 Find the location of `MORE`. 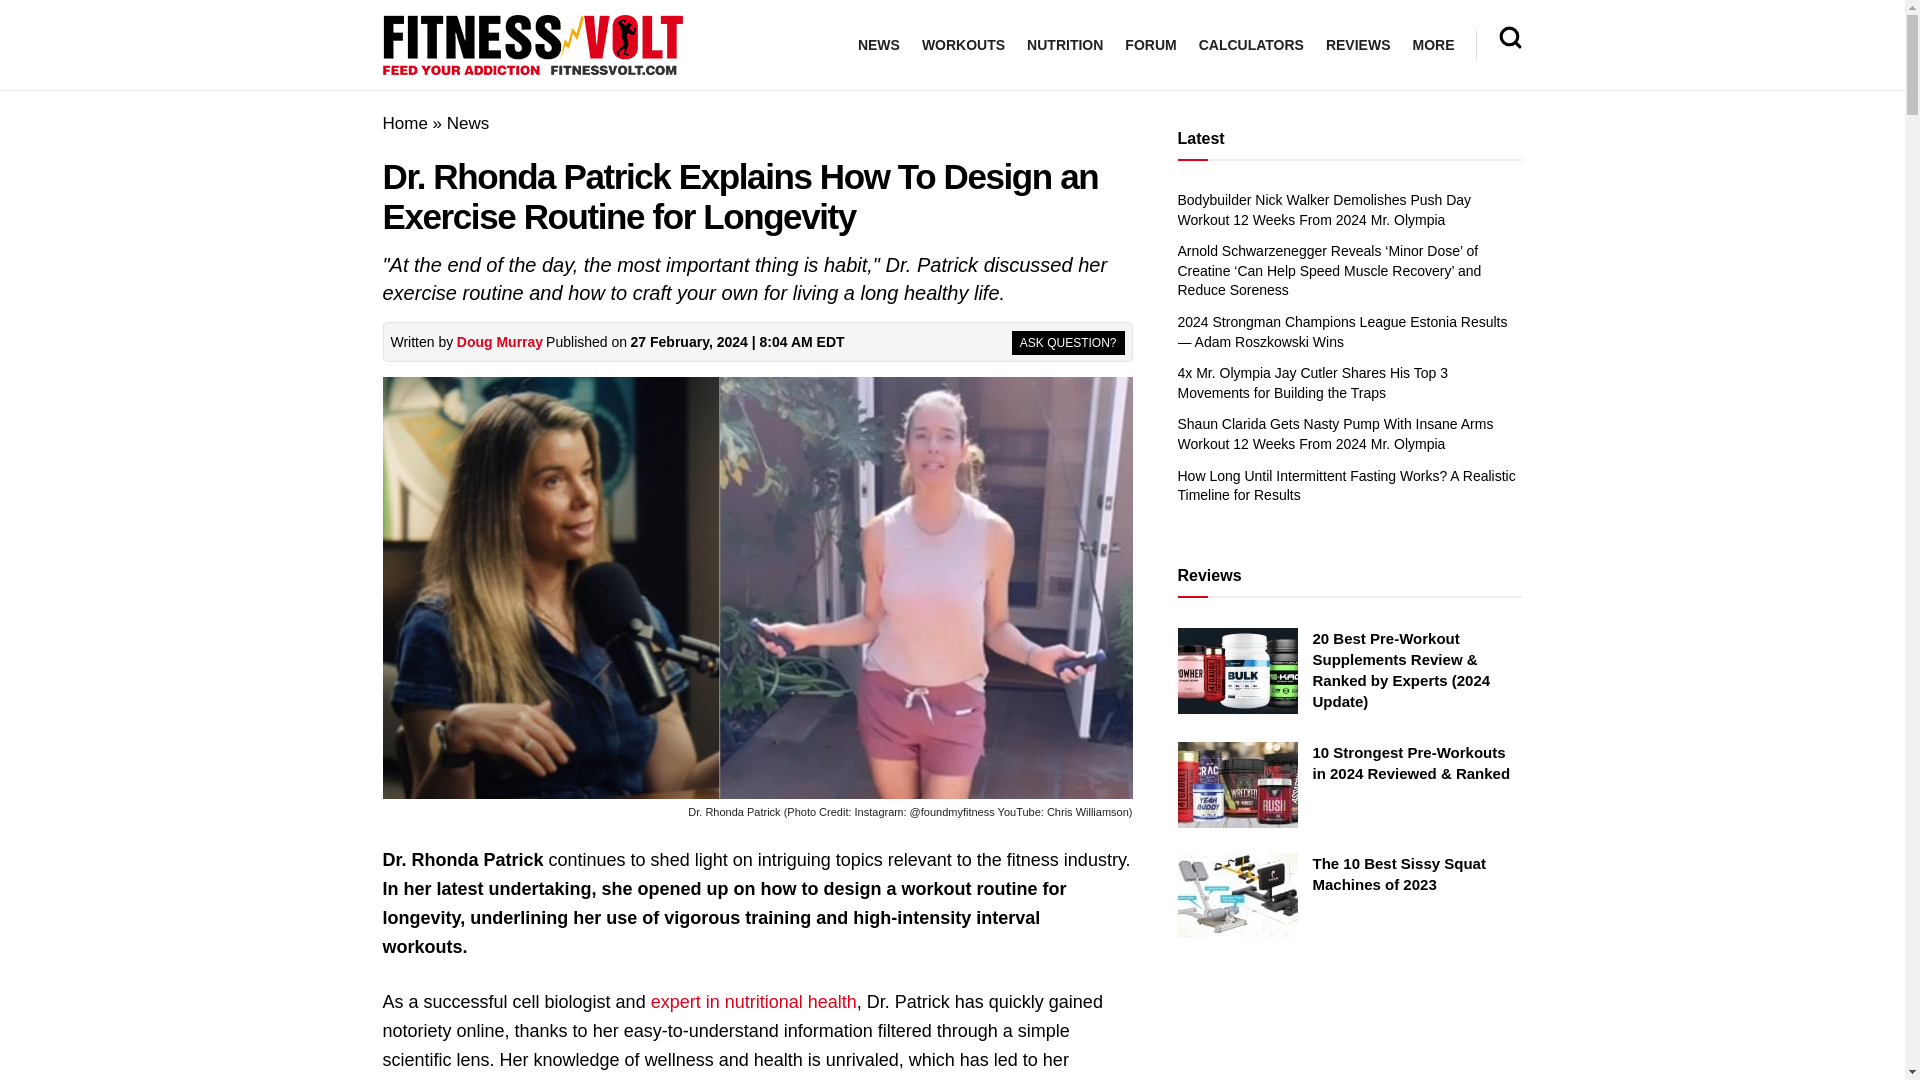

MORE is located at coordinates (1432, 45).